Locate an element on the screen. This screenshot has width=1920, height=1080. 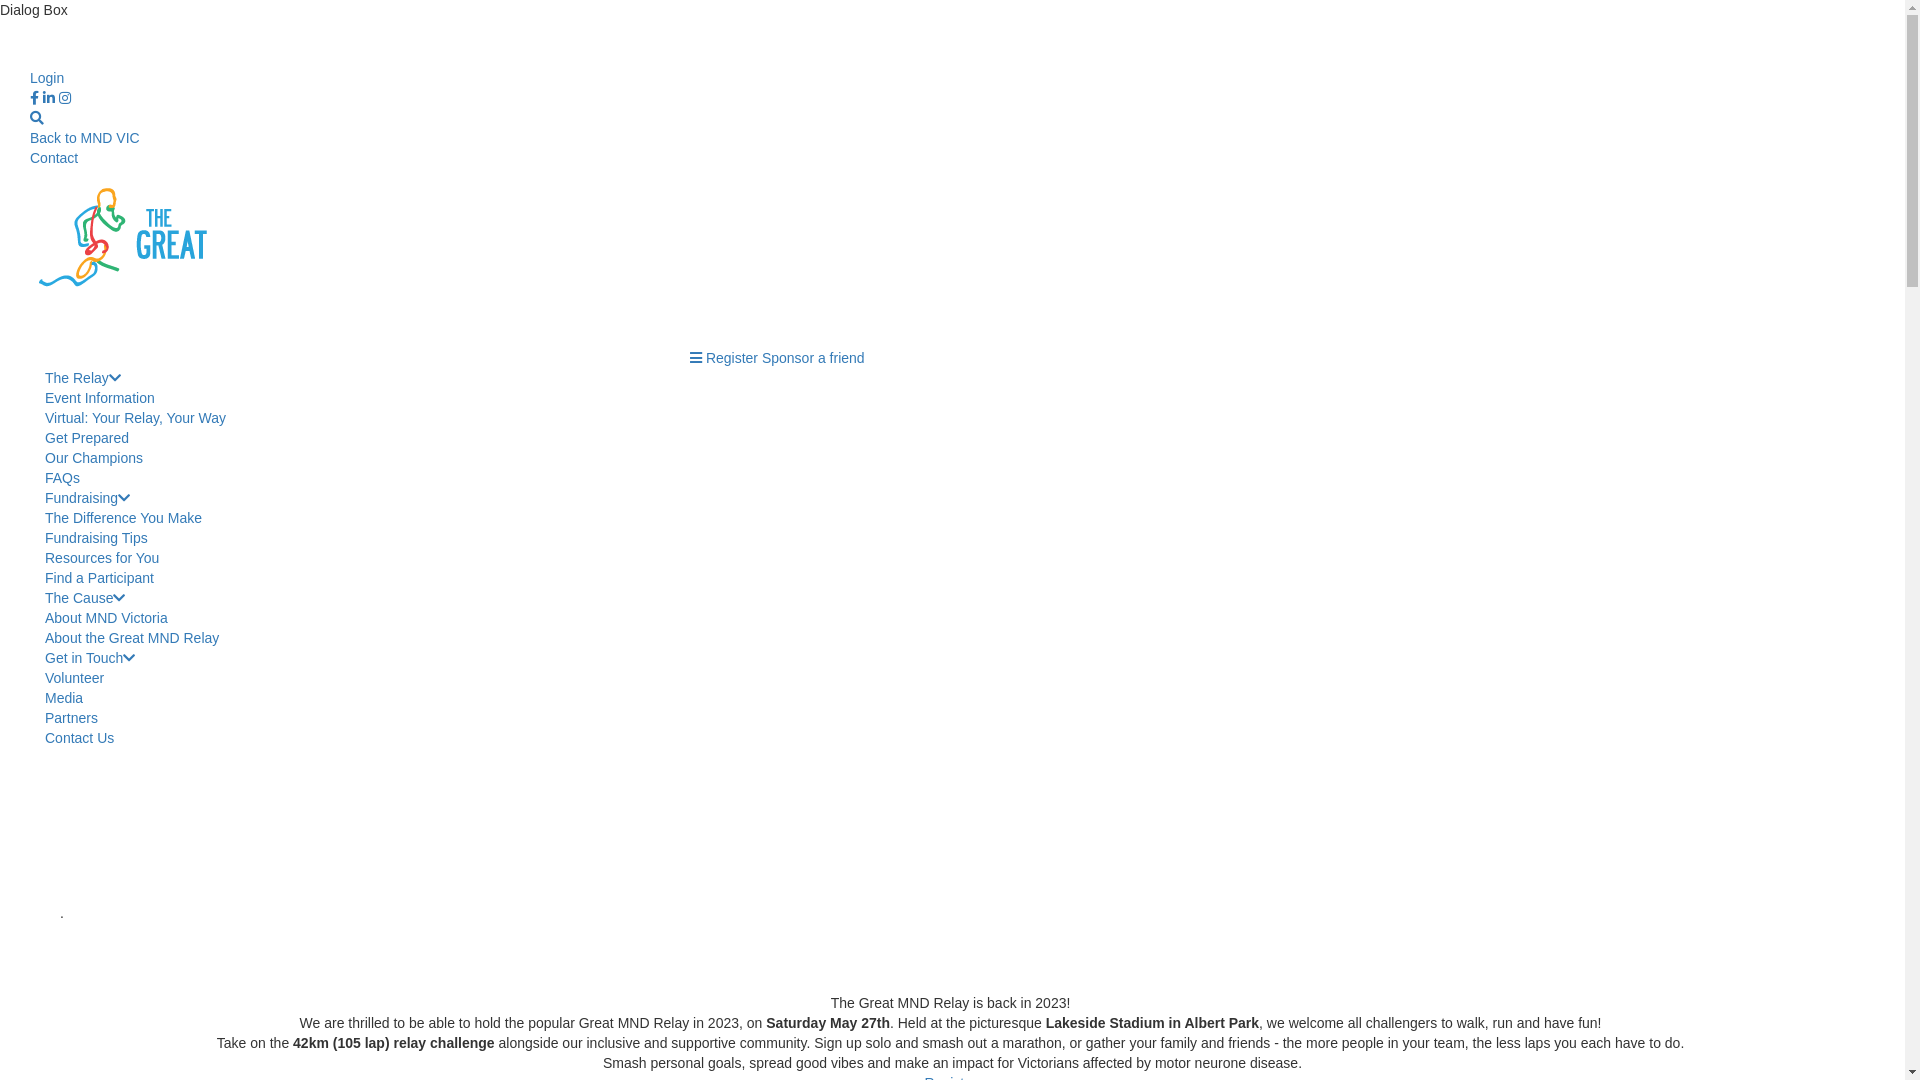
Login is located at coordinates (47, 78).